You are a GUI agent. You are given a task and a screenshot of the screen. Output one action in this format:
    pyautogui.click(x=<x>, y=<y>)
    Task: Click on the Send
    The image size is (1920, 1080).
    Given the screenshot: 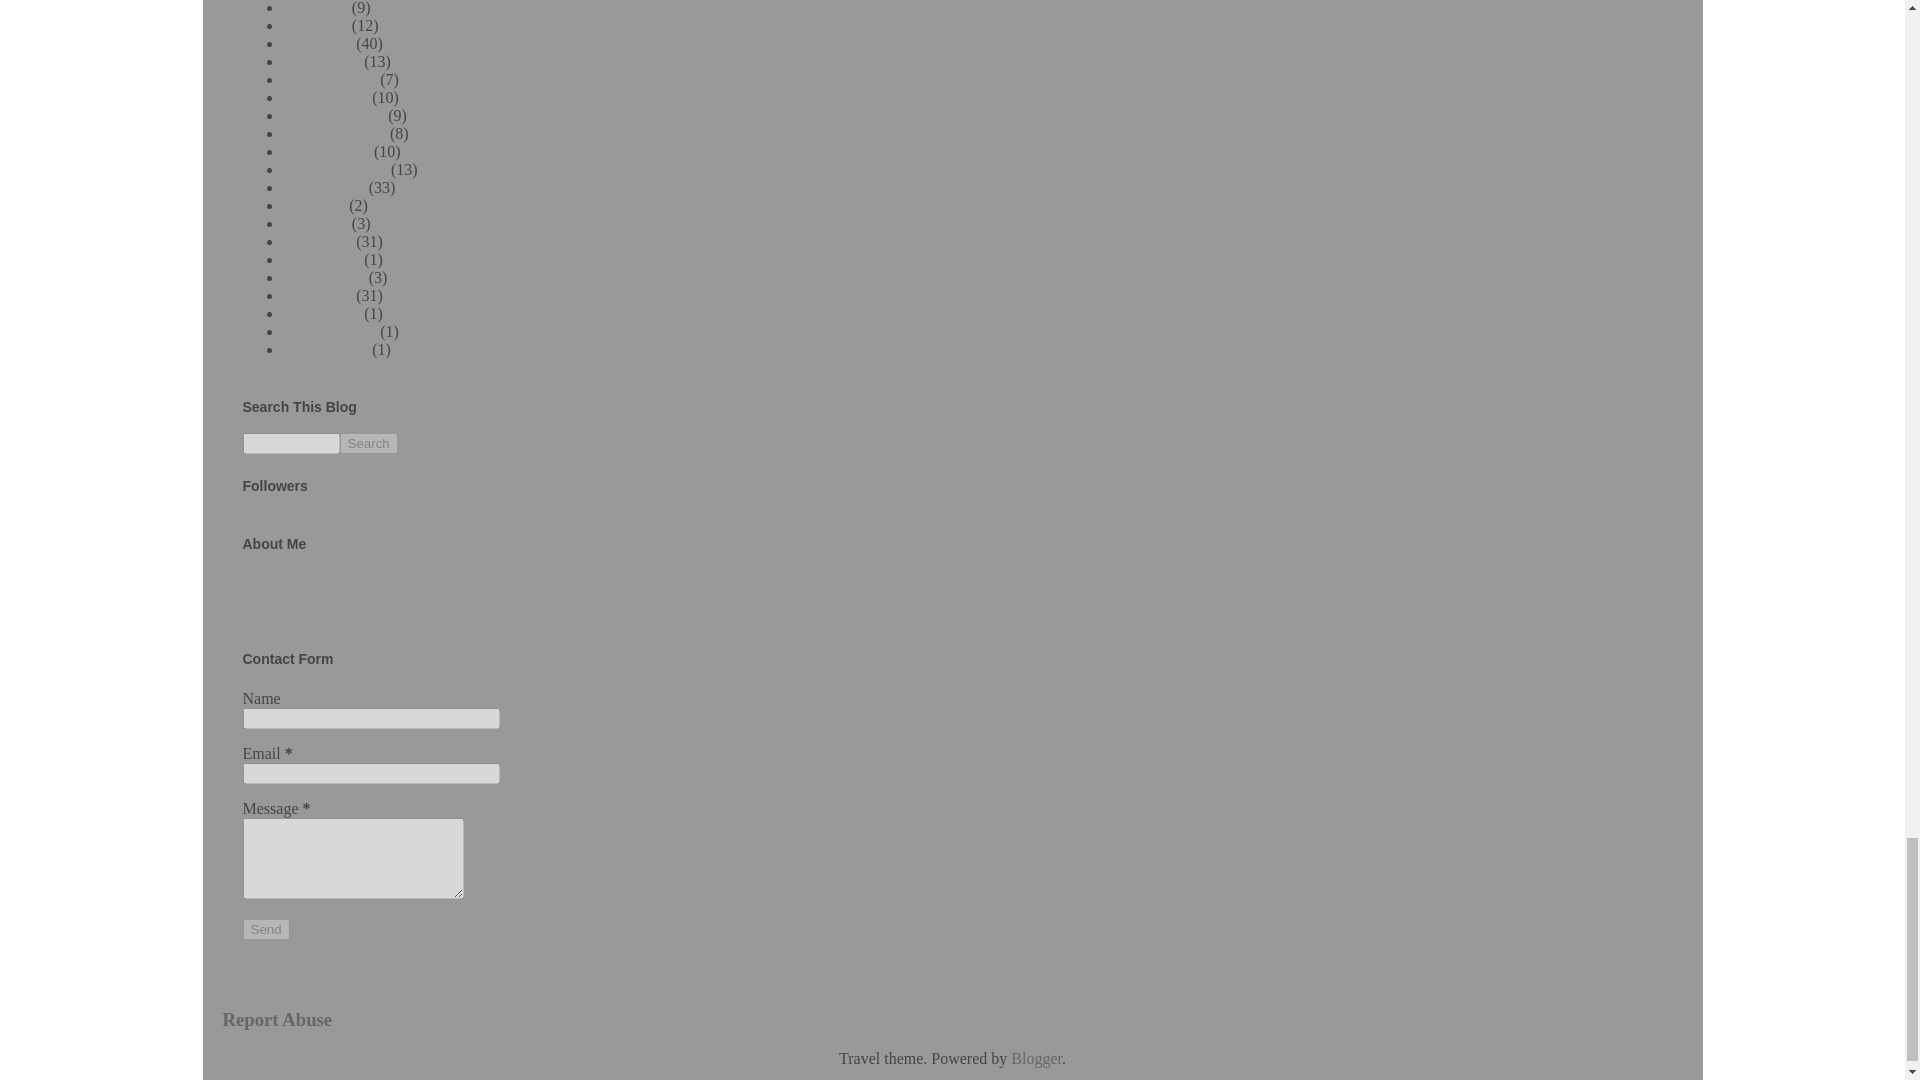 What is the action you would take?
    pyautogui.click(x=265, y=929)
    